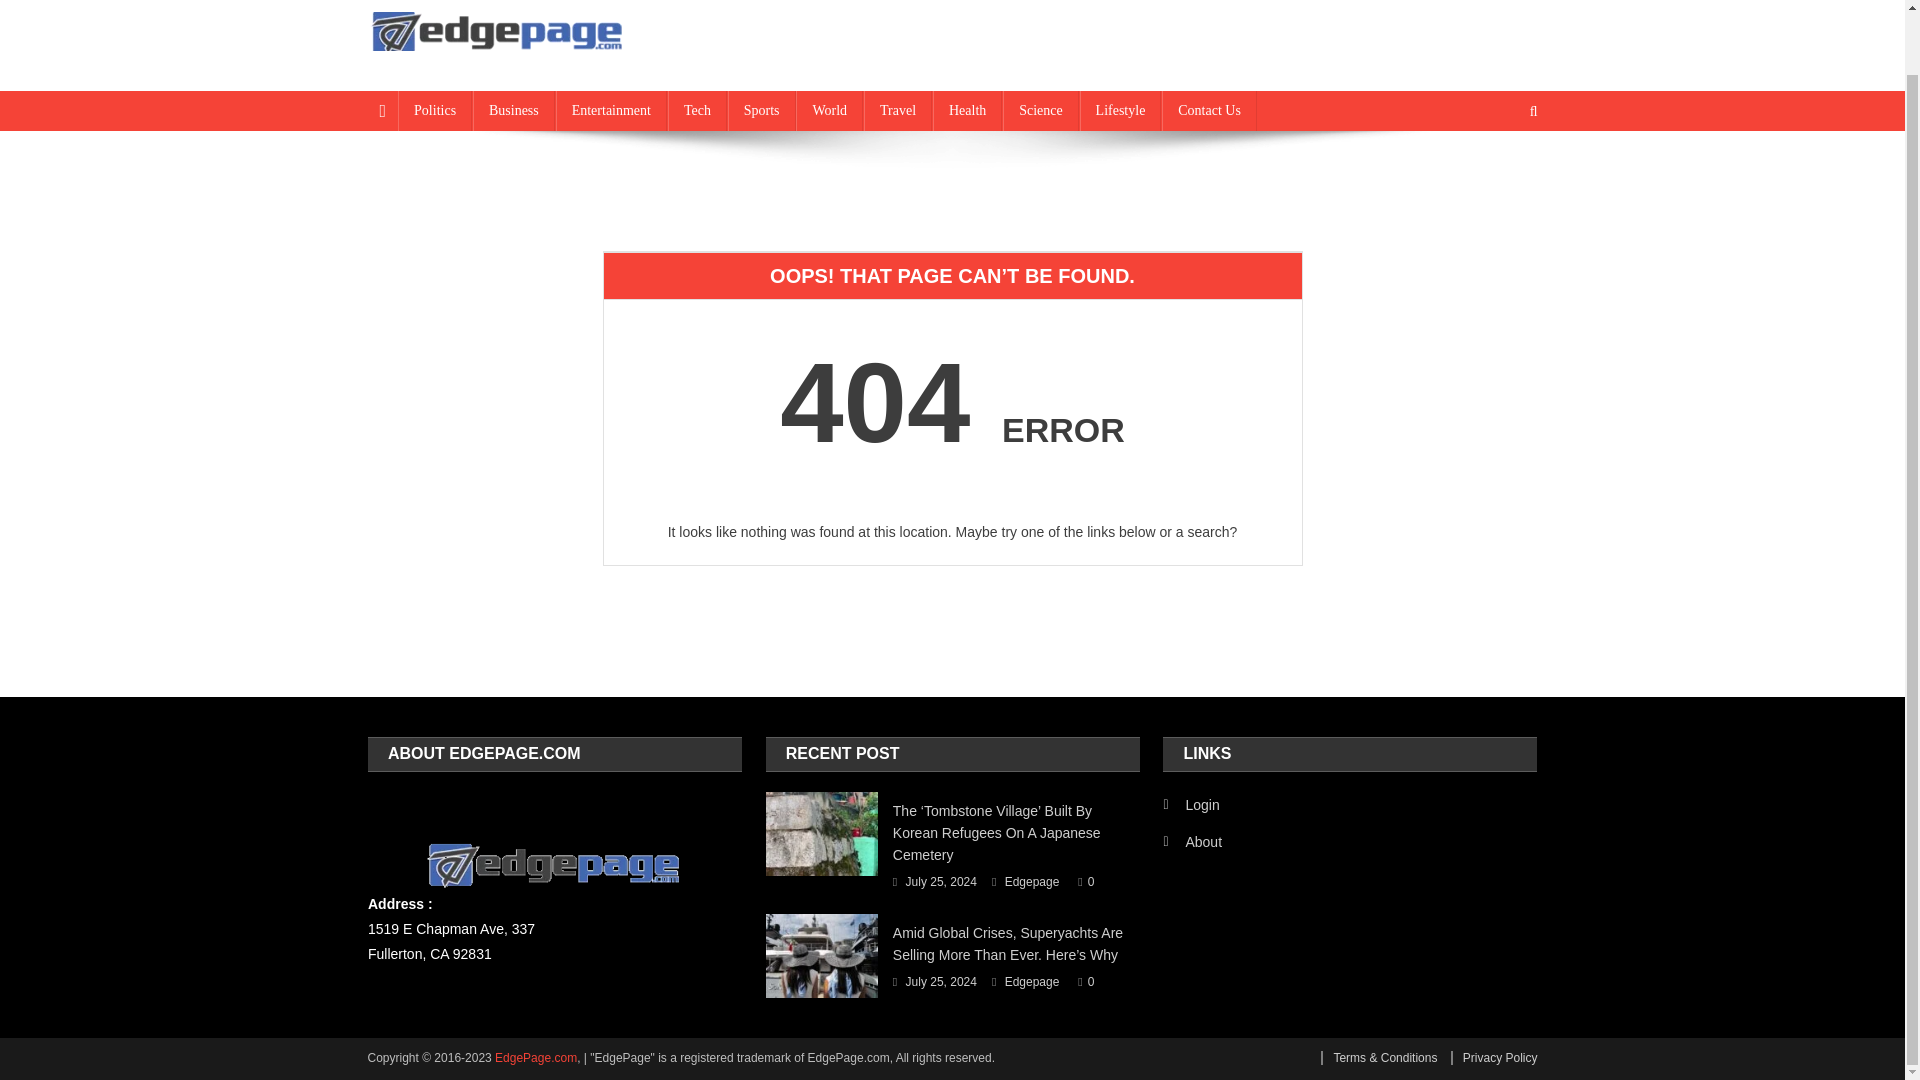  I want to click on Login, so click(1191, 804).